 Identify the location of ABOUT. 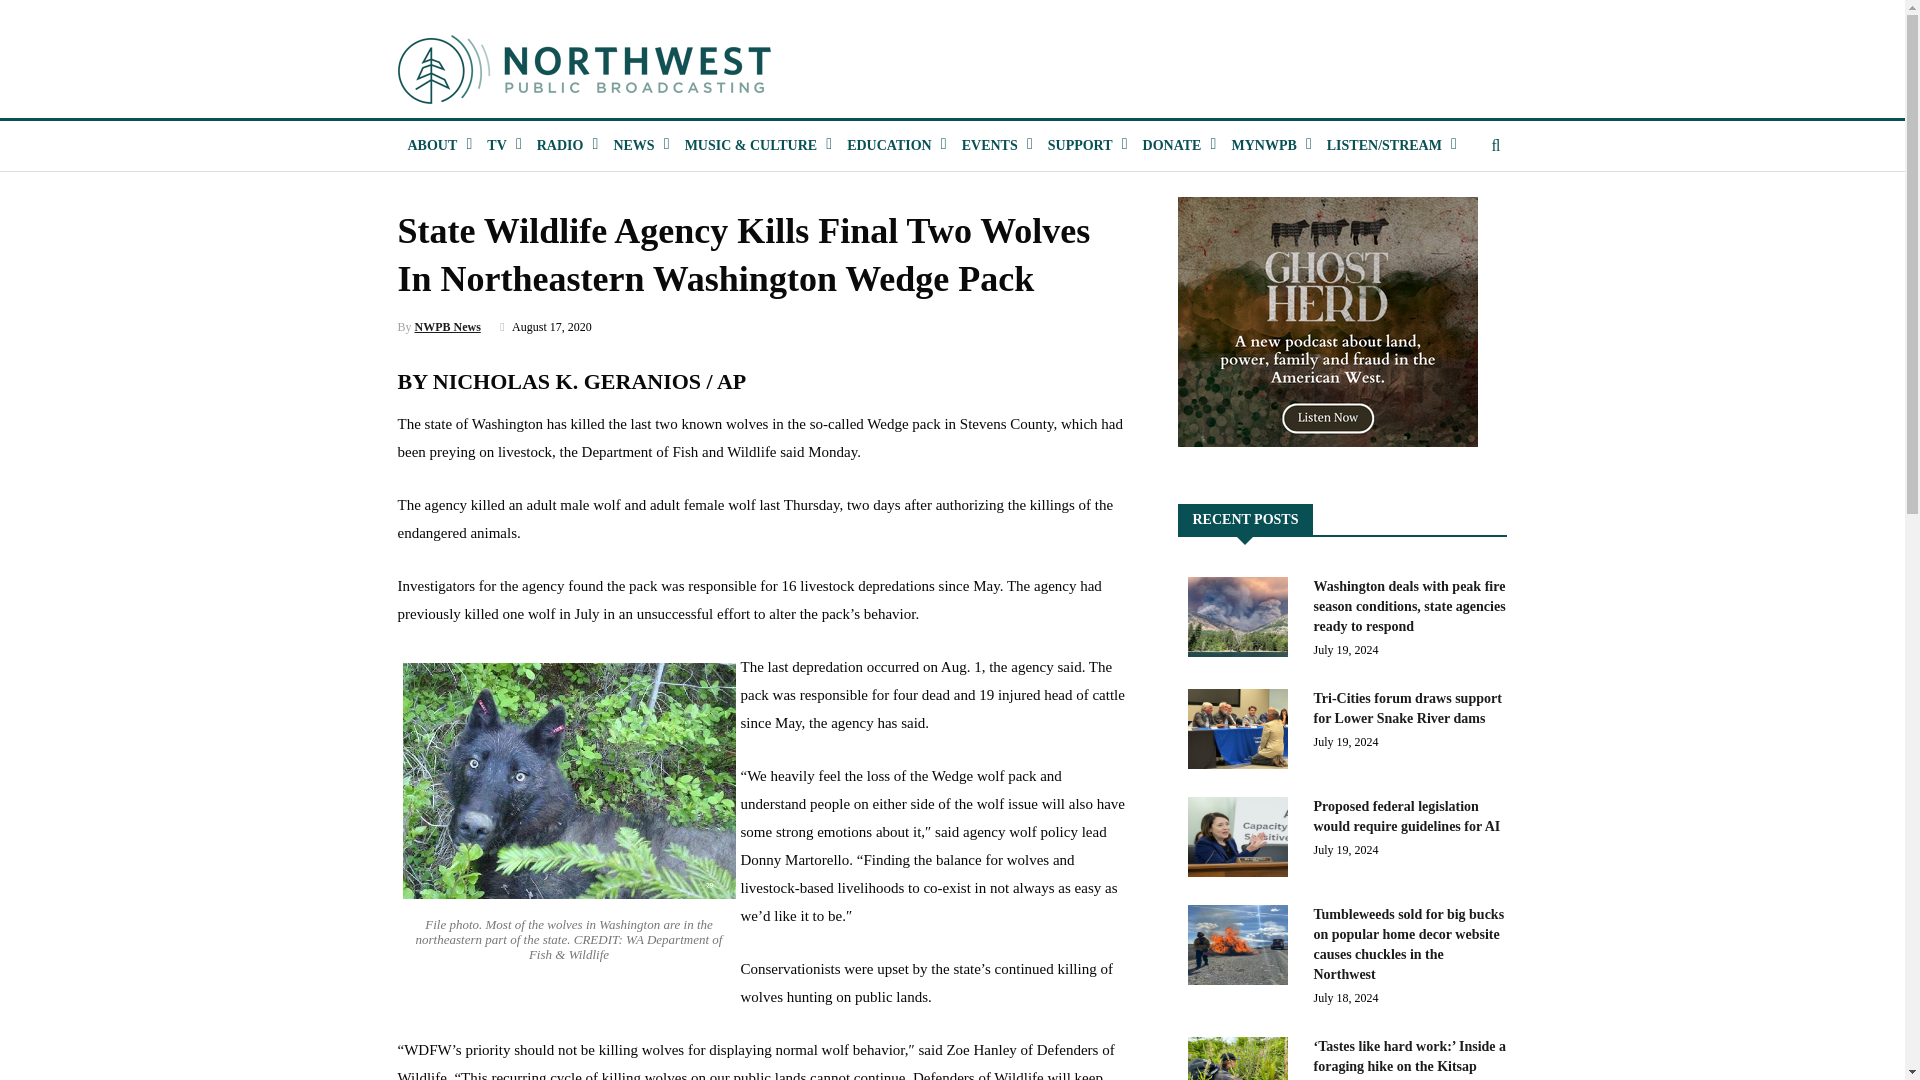
(432, 145).